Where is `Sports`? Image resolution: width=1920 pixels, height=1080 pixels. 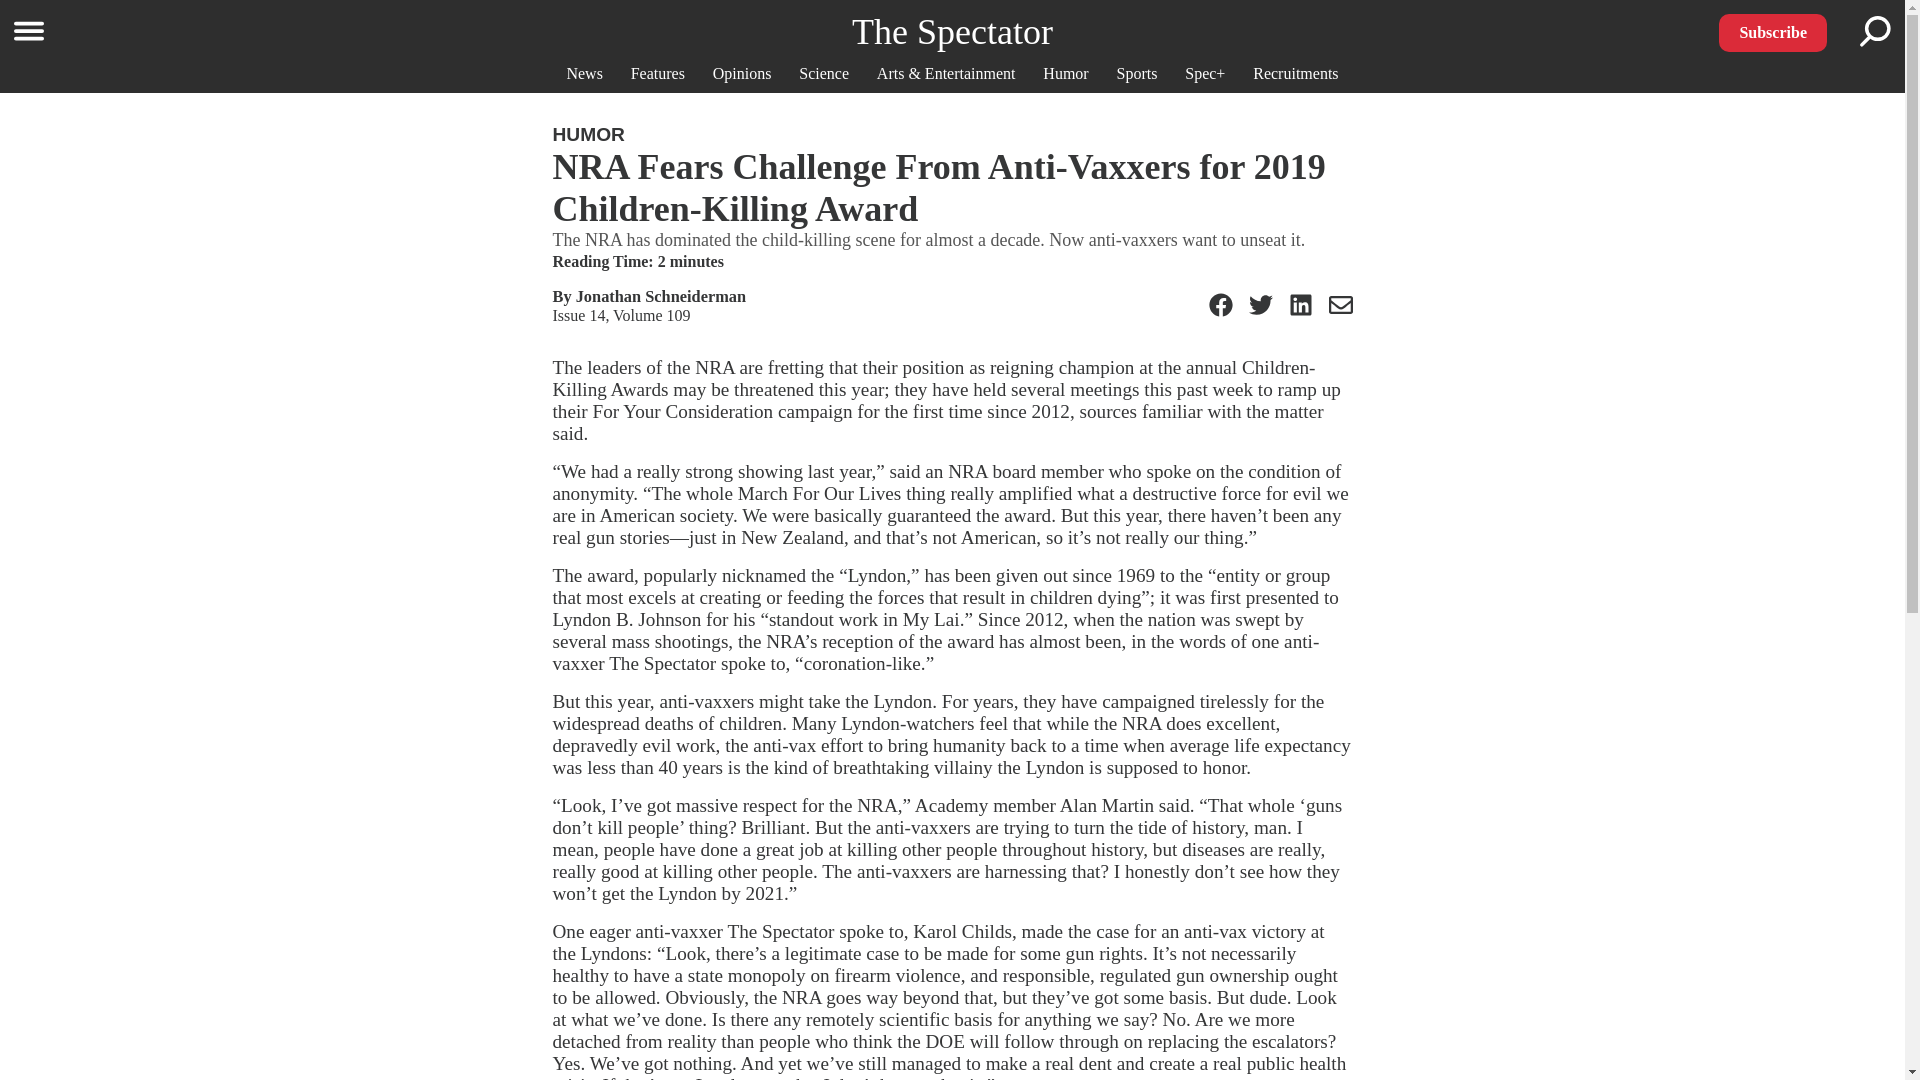 Sports is located at coordinates (1137, 73).